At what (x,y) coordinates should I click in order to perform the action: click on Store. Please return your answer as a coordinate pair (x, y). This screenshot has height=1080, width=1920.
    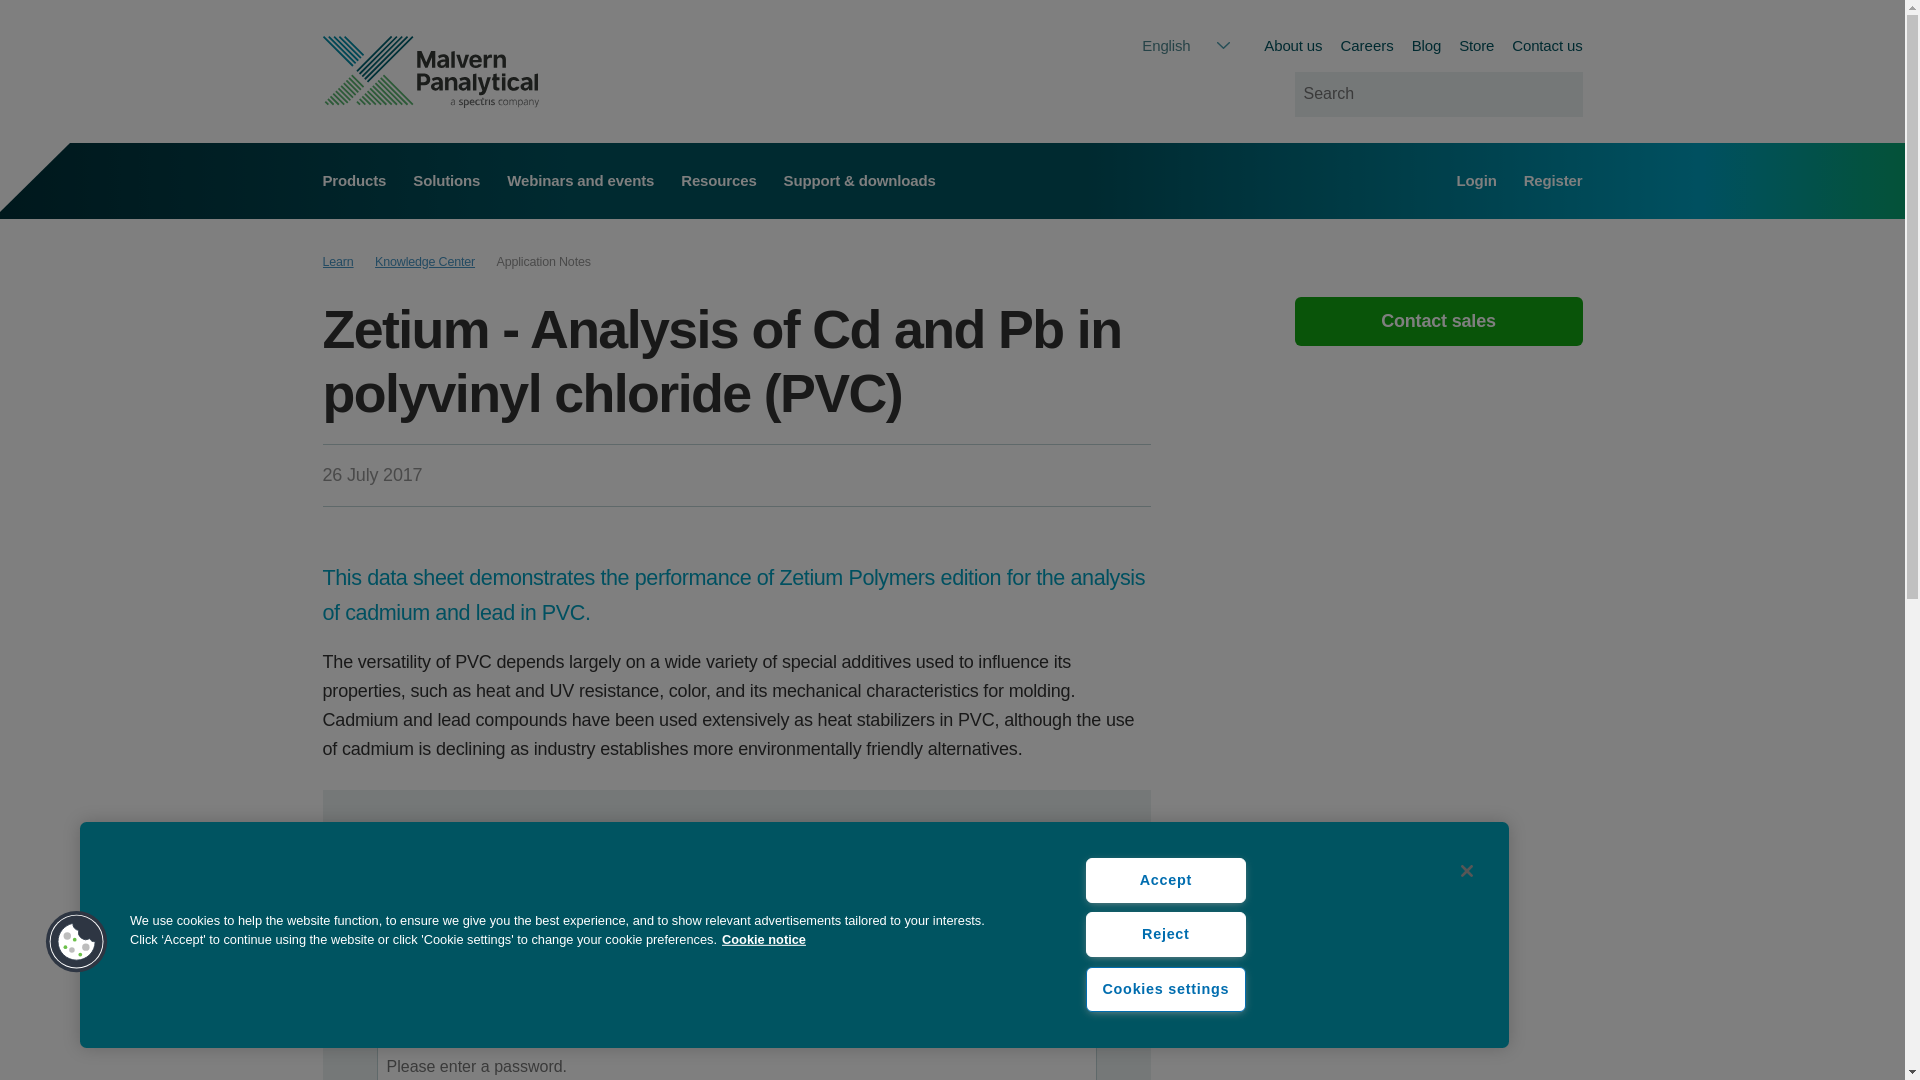
    Looking at the image, I should click on (1476, 45).